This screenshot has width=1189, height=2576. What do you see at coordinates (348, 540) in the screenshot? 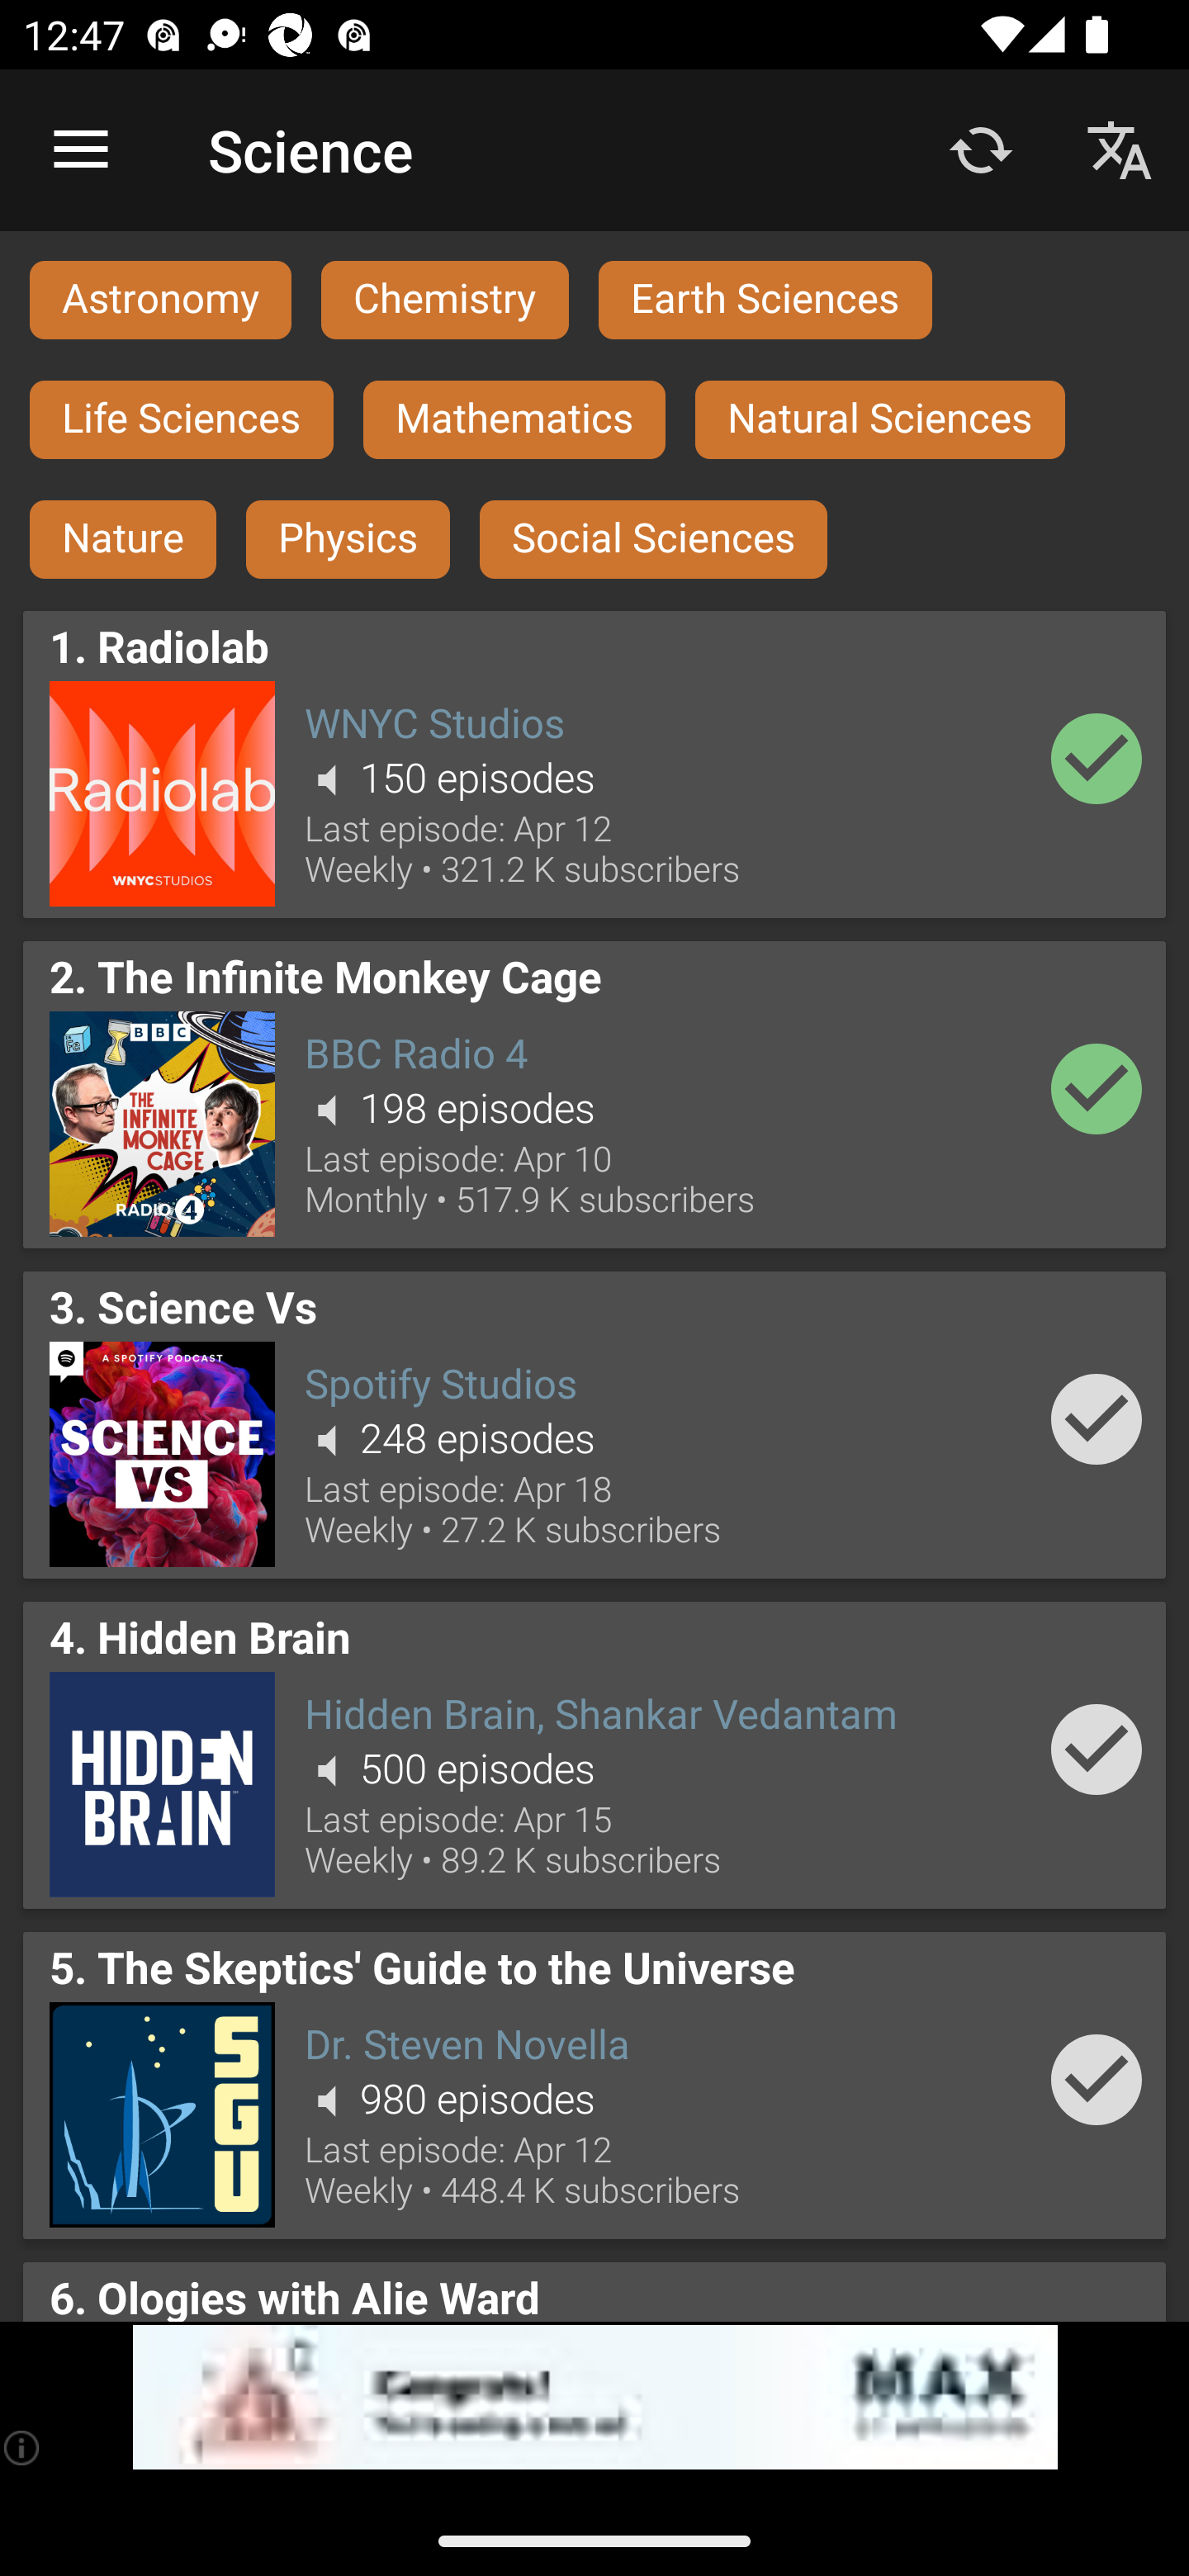
I see `Physics` at bounding box center [348, 540].